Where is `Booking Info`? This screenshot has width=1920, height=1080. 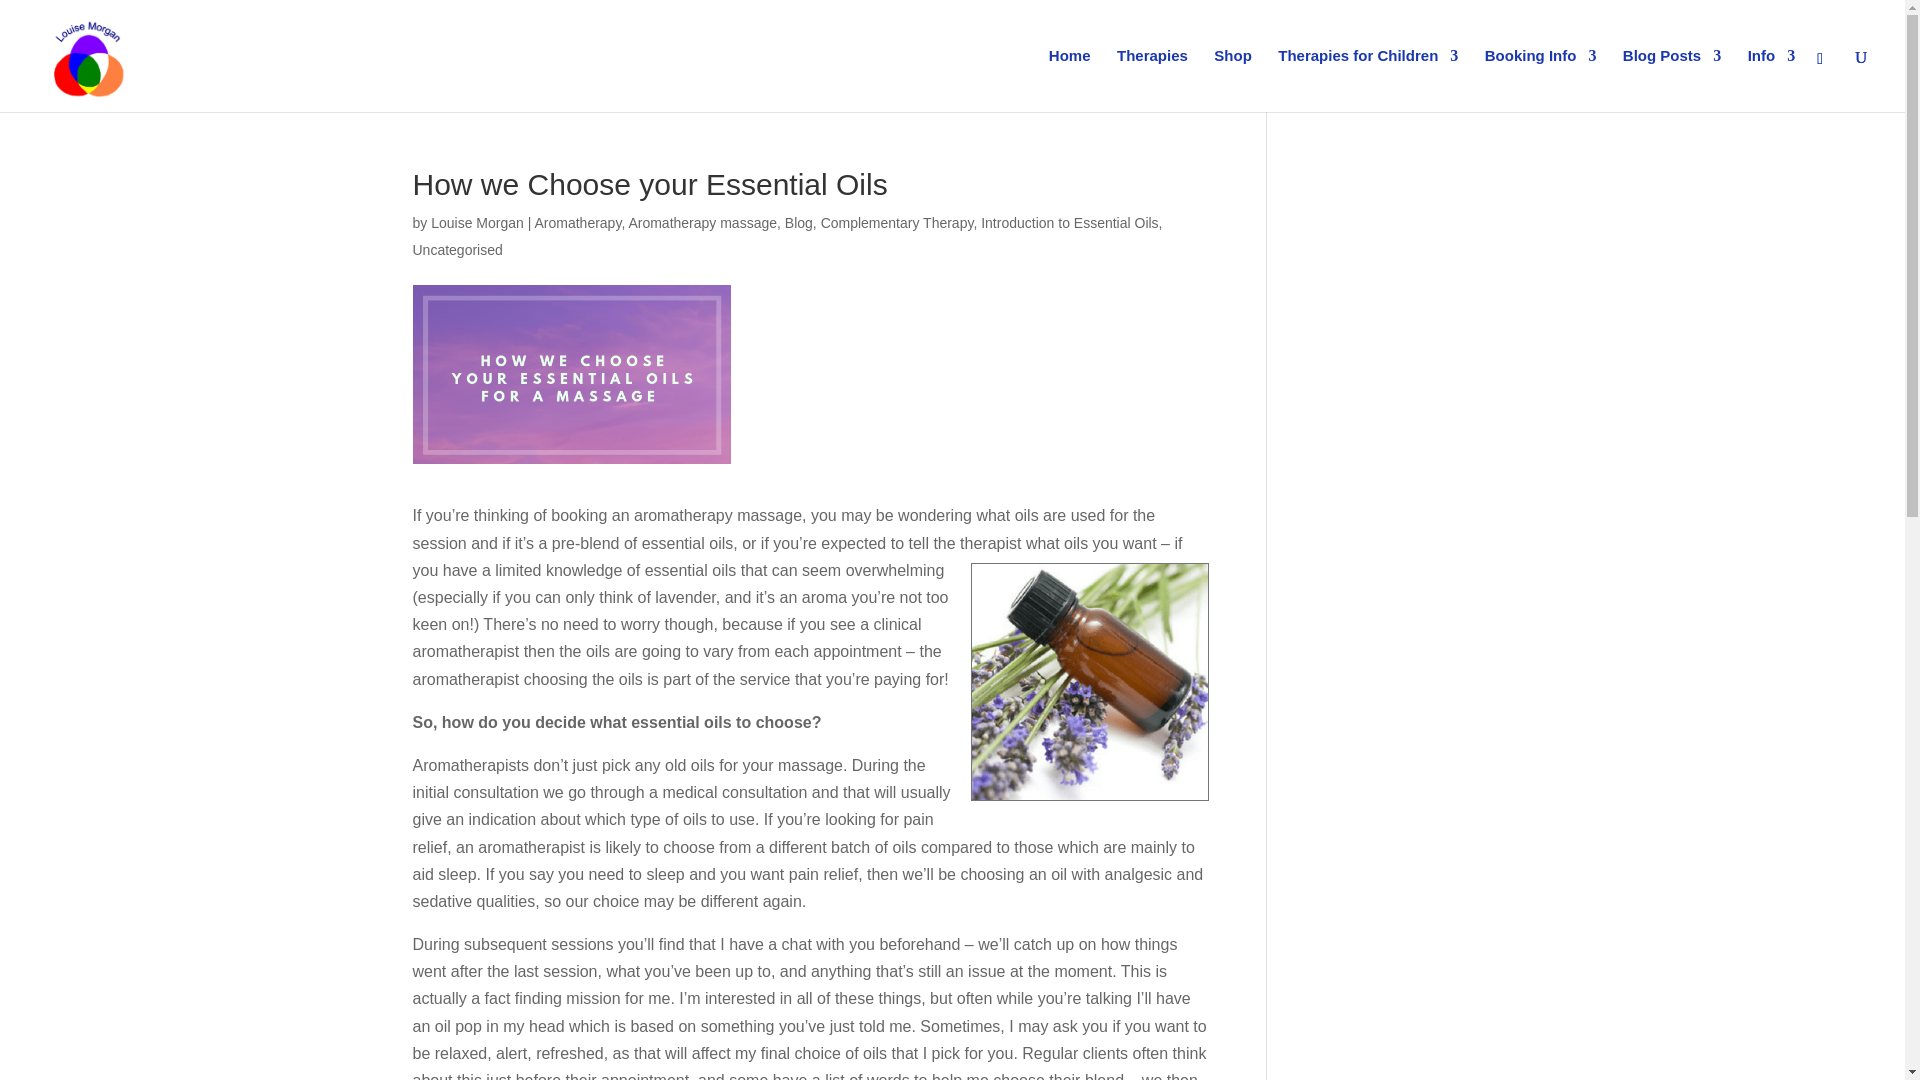 Booking Info is located at coordinates (1540, 80).